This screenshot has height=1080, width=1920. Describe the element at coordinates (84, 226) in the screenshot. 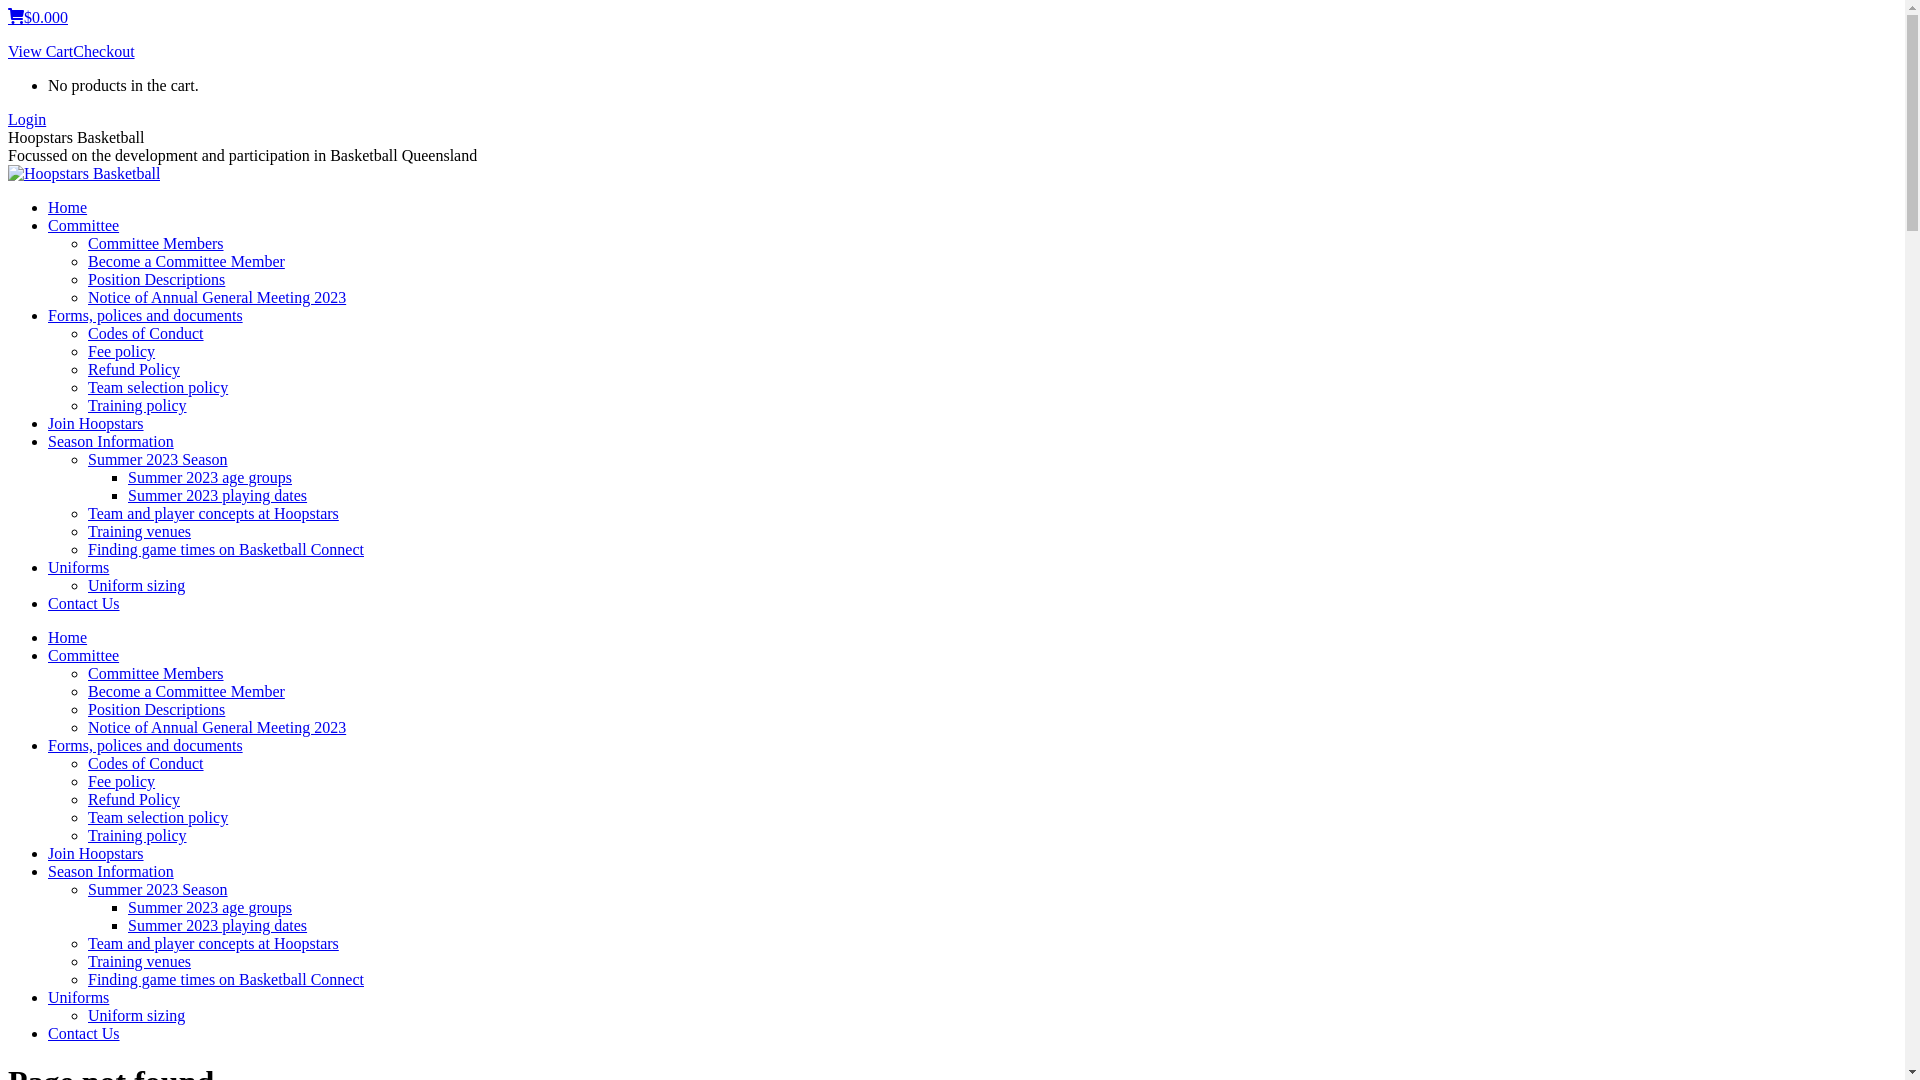

I see `Committee` at that location.